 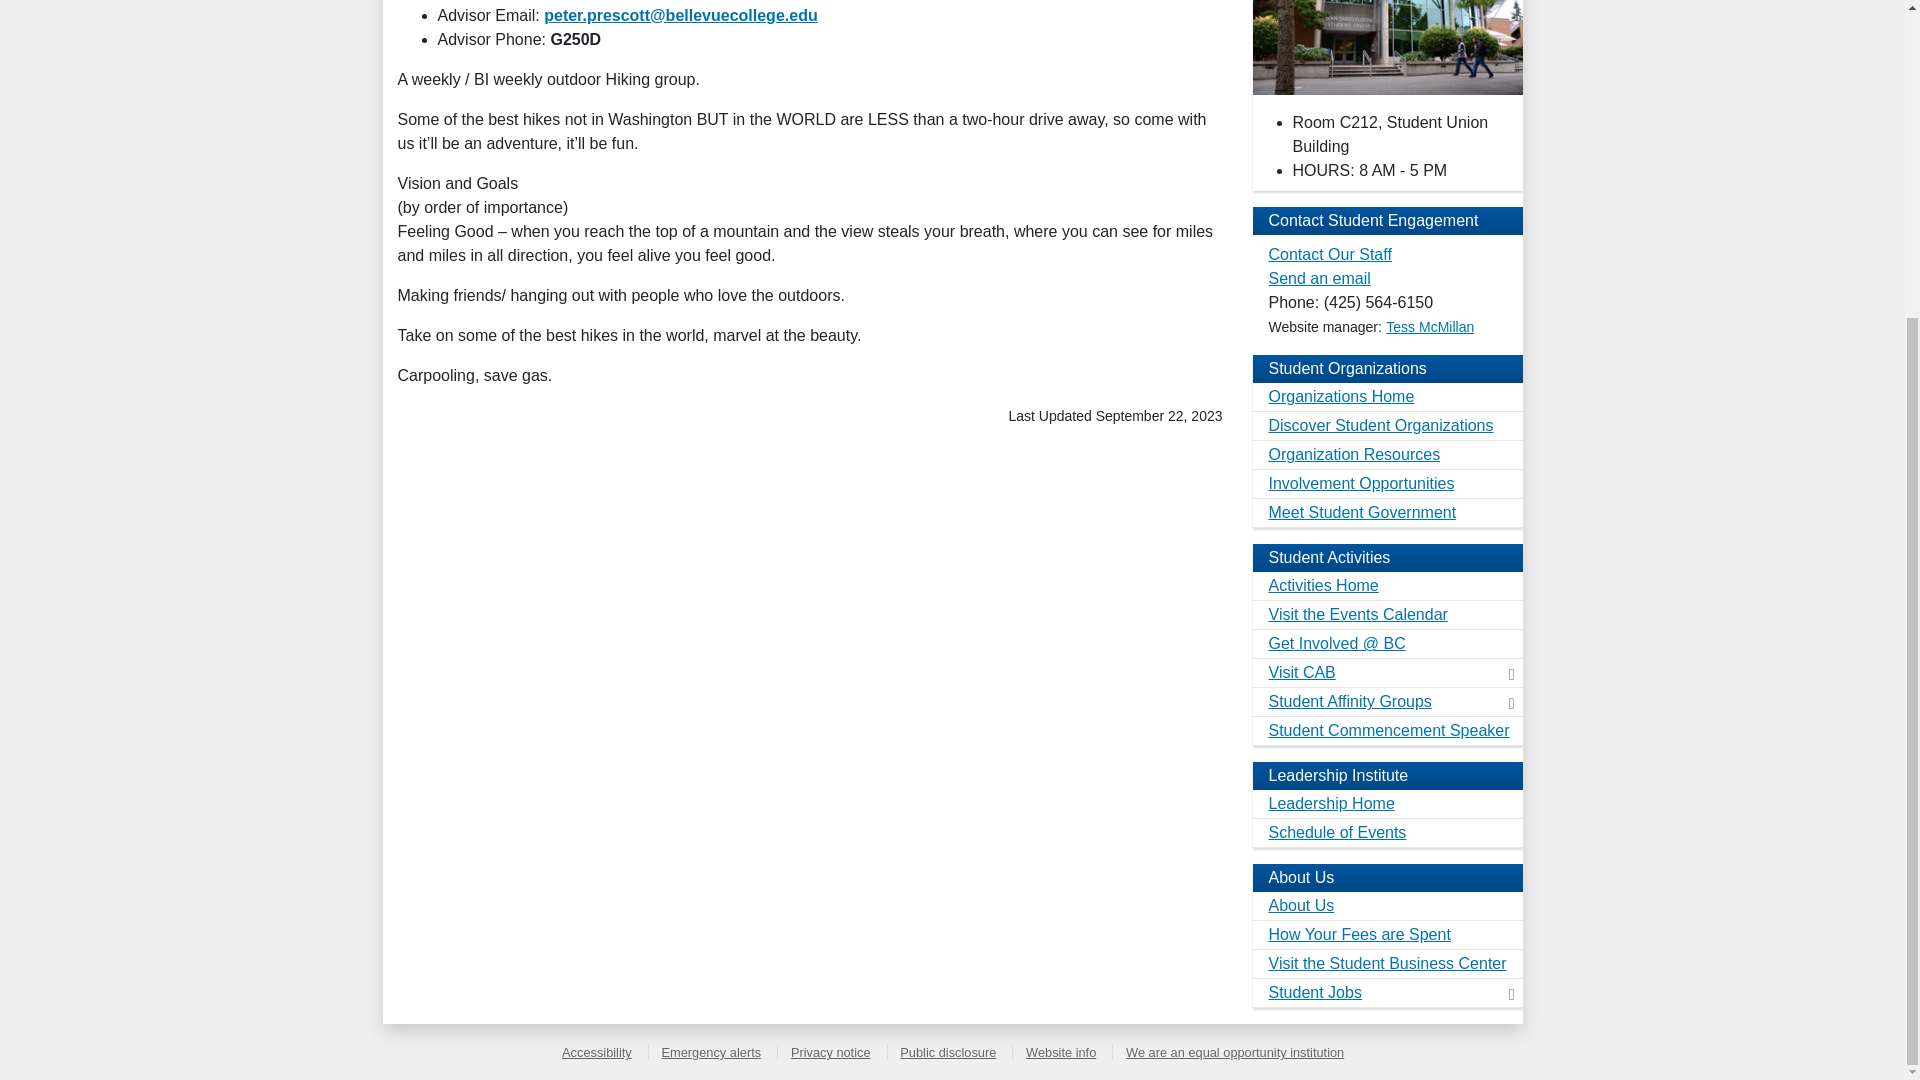 What do you see at coordinates (1386, 454) in the screenshot?
I see `Organization Resources` at bounding box center [1386, 454].